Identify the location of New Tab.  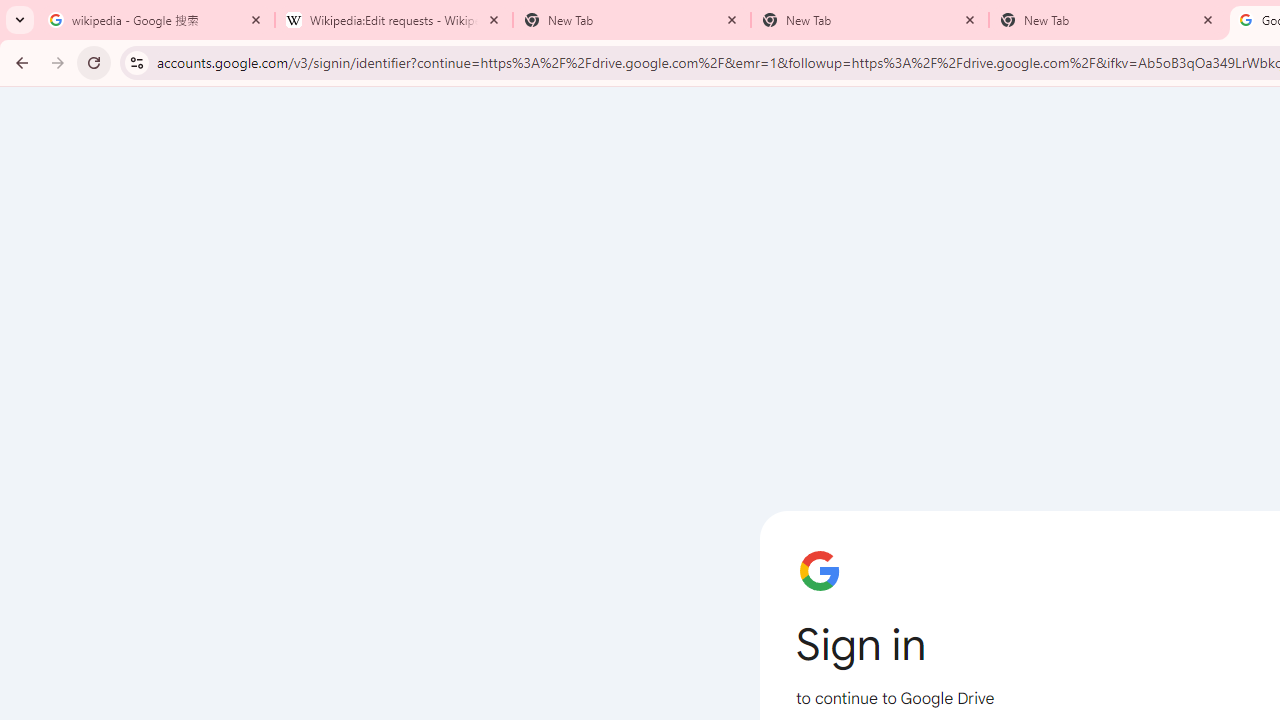
(870, 20).